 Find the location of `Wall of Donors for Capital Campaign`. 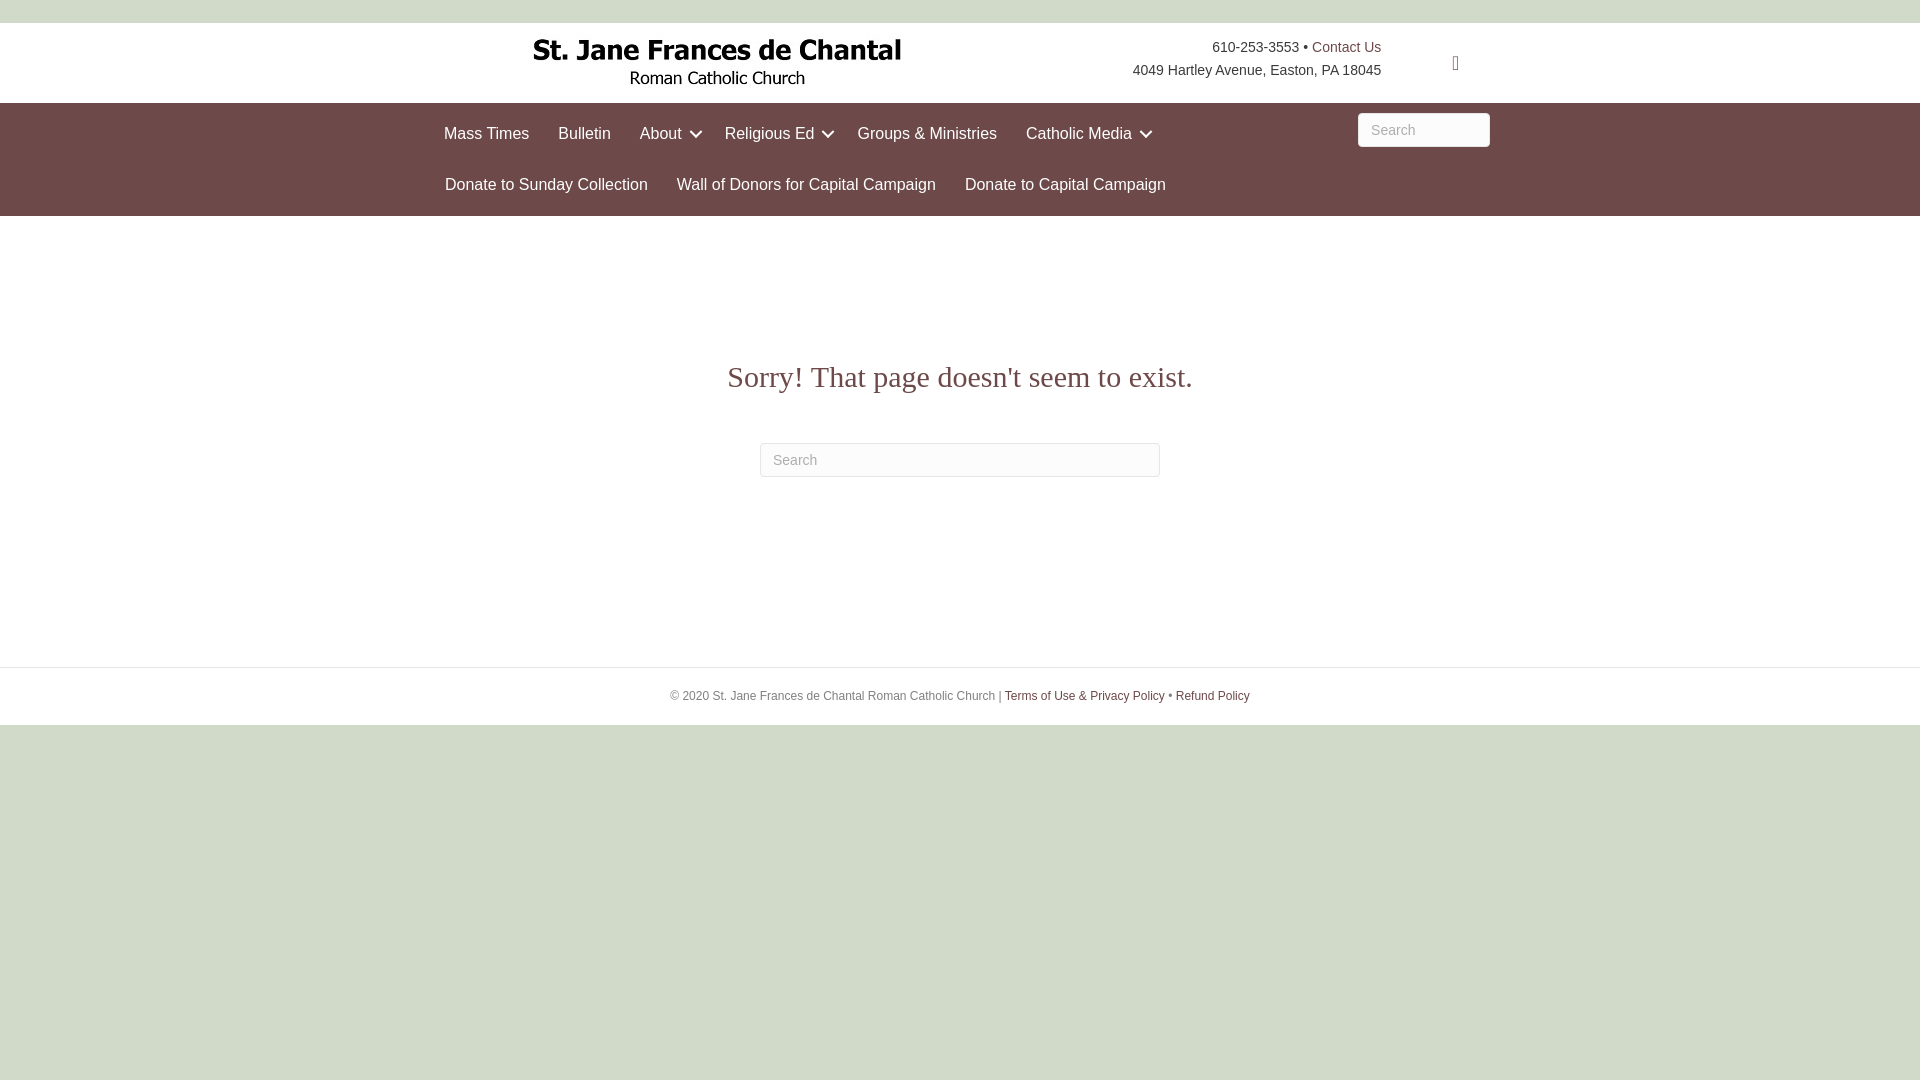

Wall of Donors for Capital Campaign is located at coordinates (806, 184).